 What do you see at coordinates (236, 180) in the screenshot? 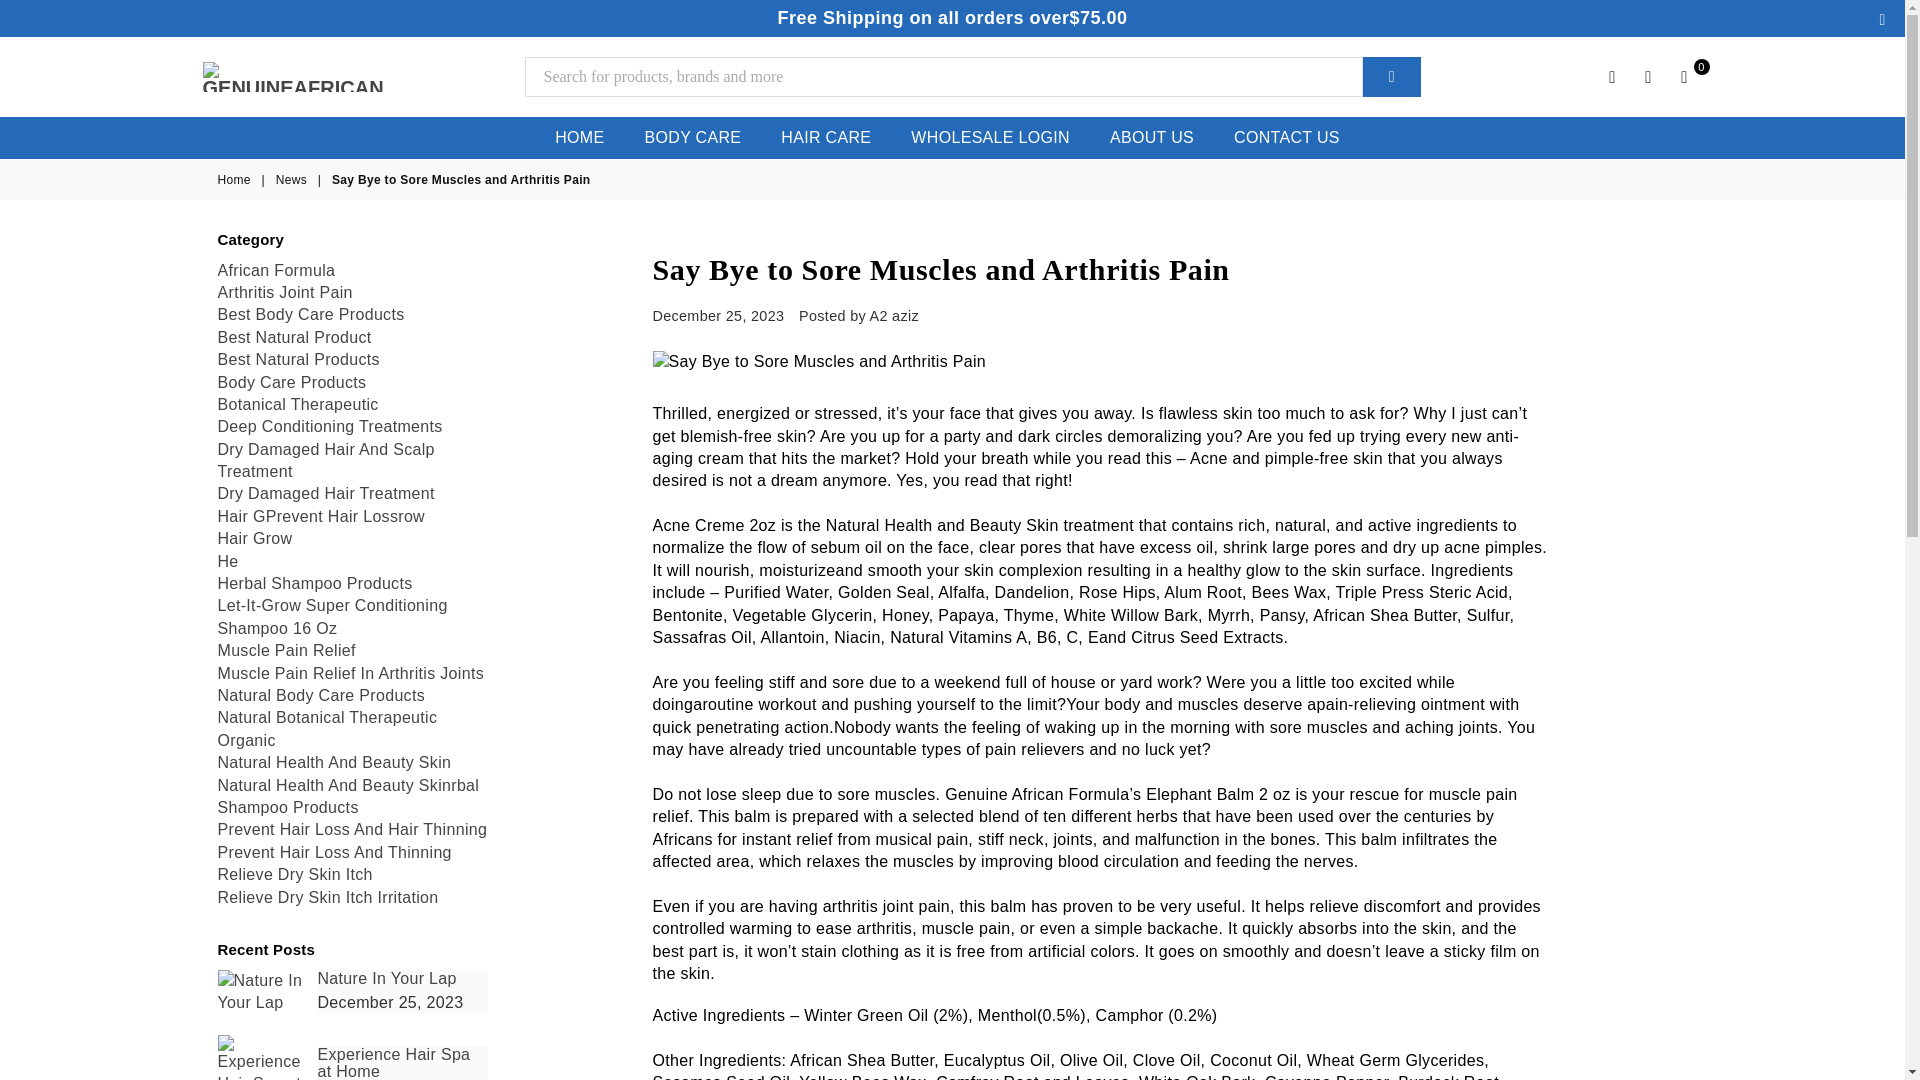
I see `Back to the home page` at bounding box center [236, 180].